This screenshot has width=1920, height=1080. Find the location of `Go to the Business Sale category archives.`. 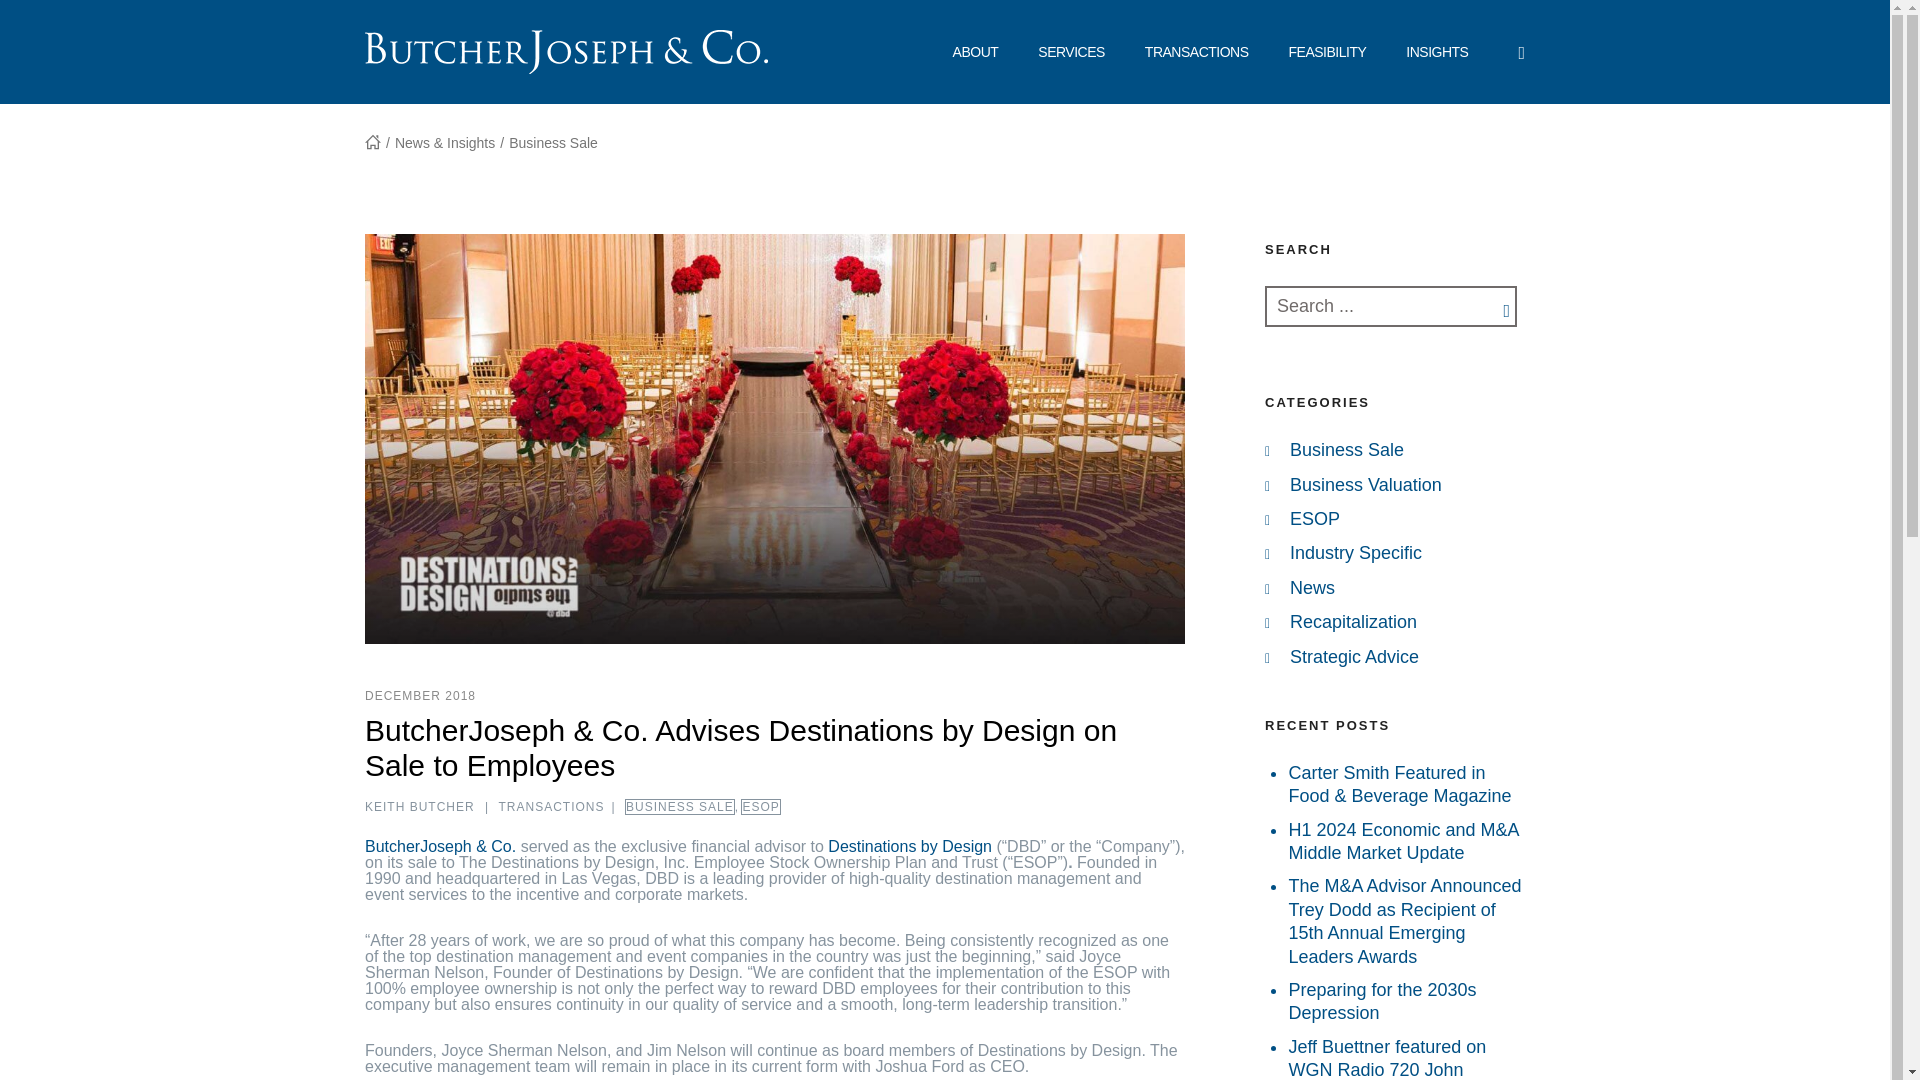

Go to the Business Sale category archives. is located at coordinates (552, 143).